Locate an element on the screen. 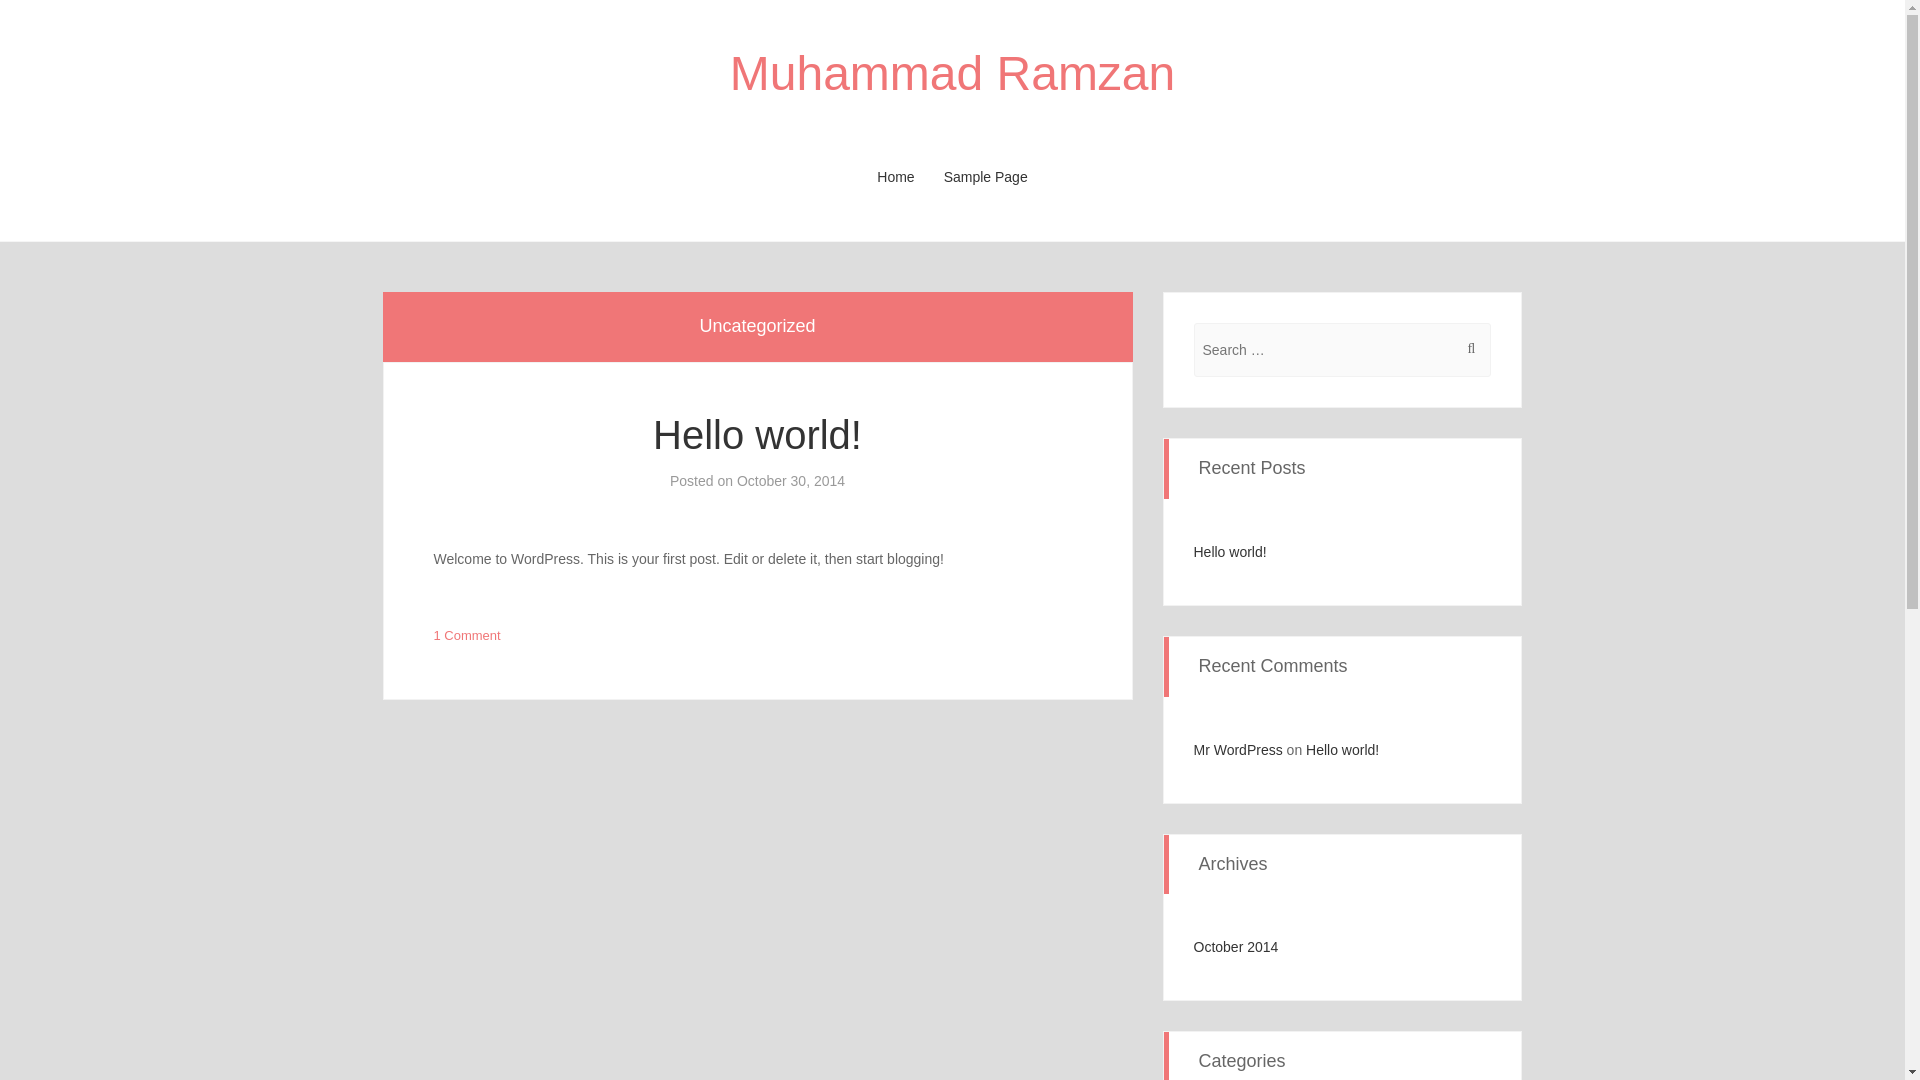 This screenshot has height=1080, width=1920. Home is located at coordinates (896, 177).